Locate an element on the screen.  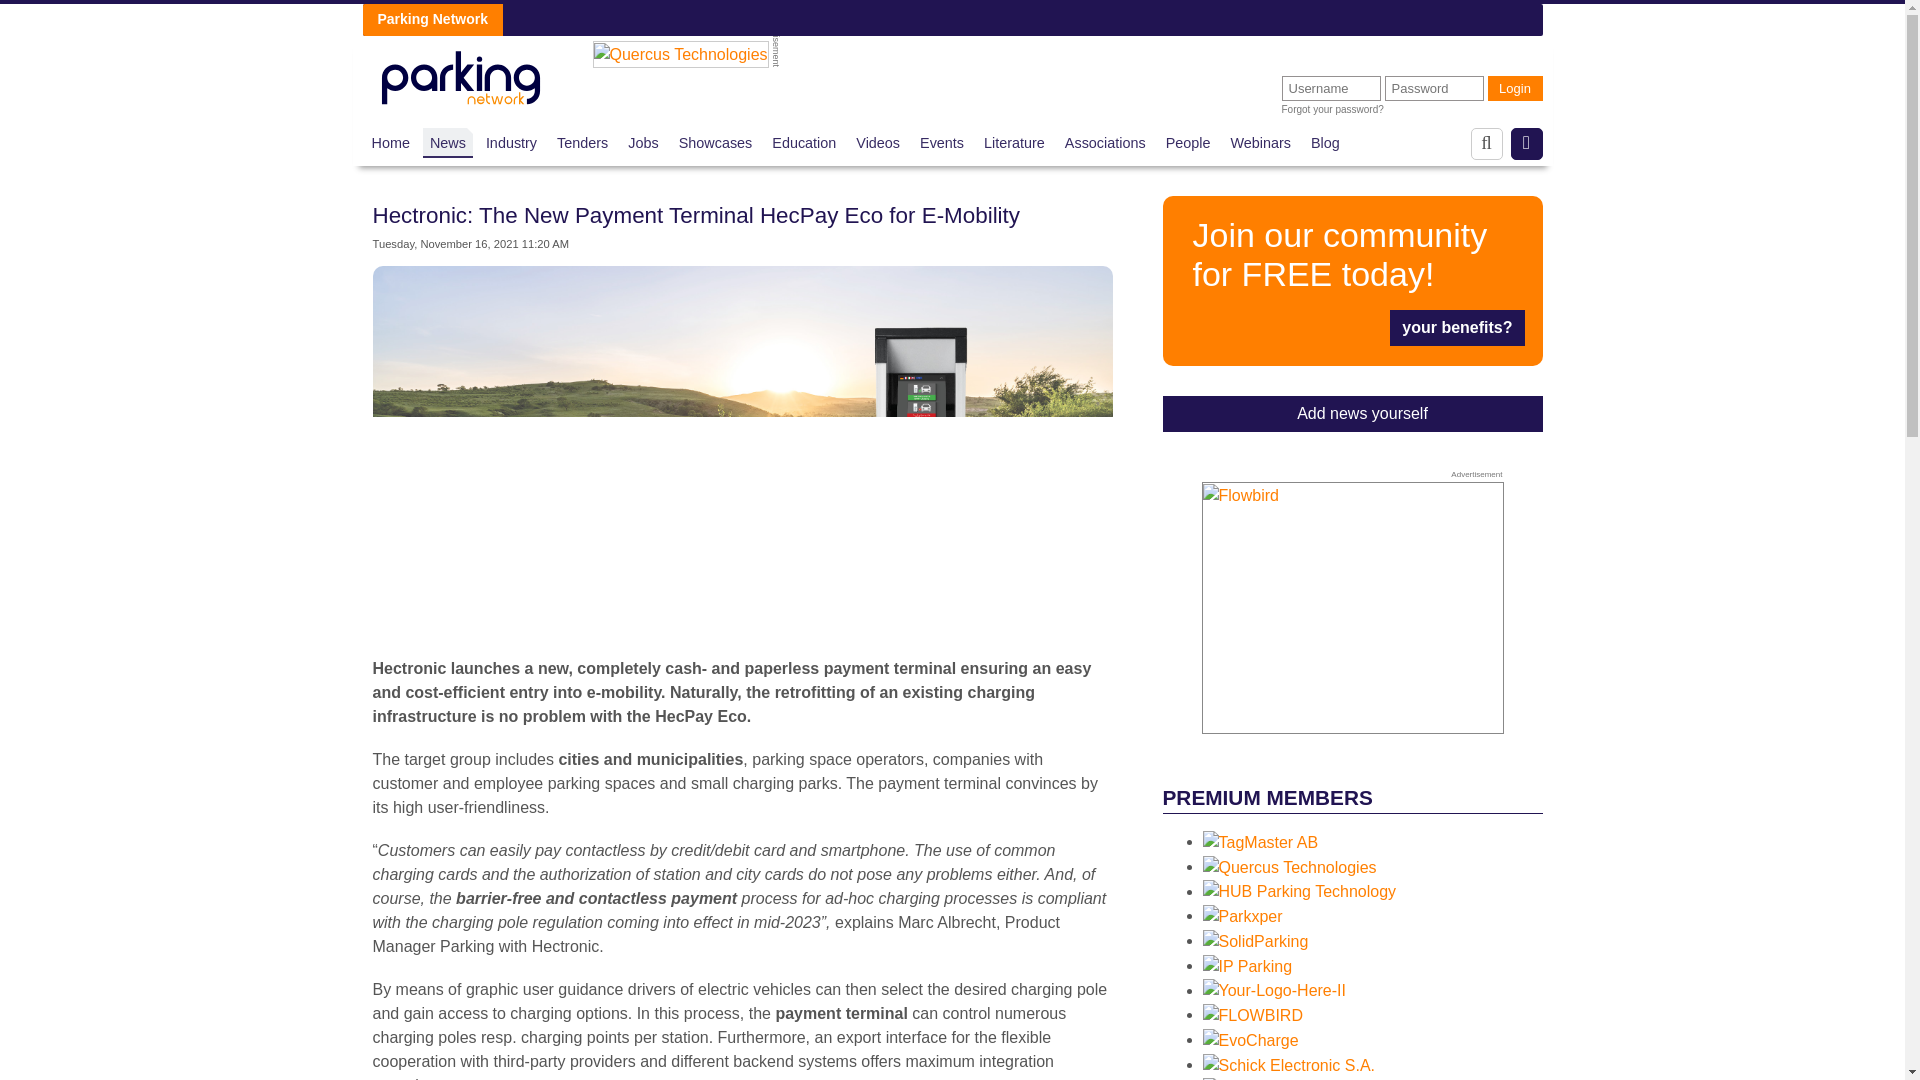
Showcases is located at coordinates (716, 142).